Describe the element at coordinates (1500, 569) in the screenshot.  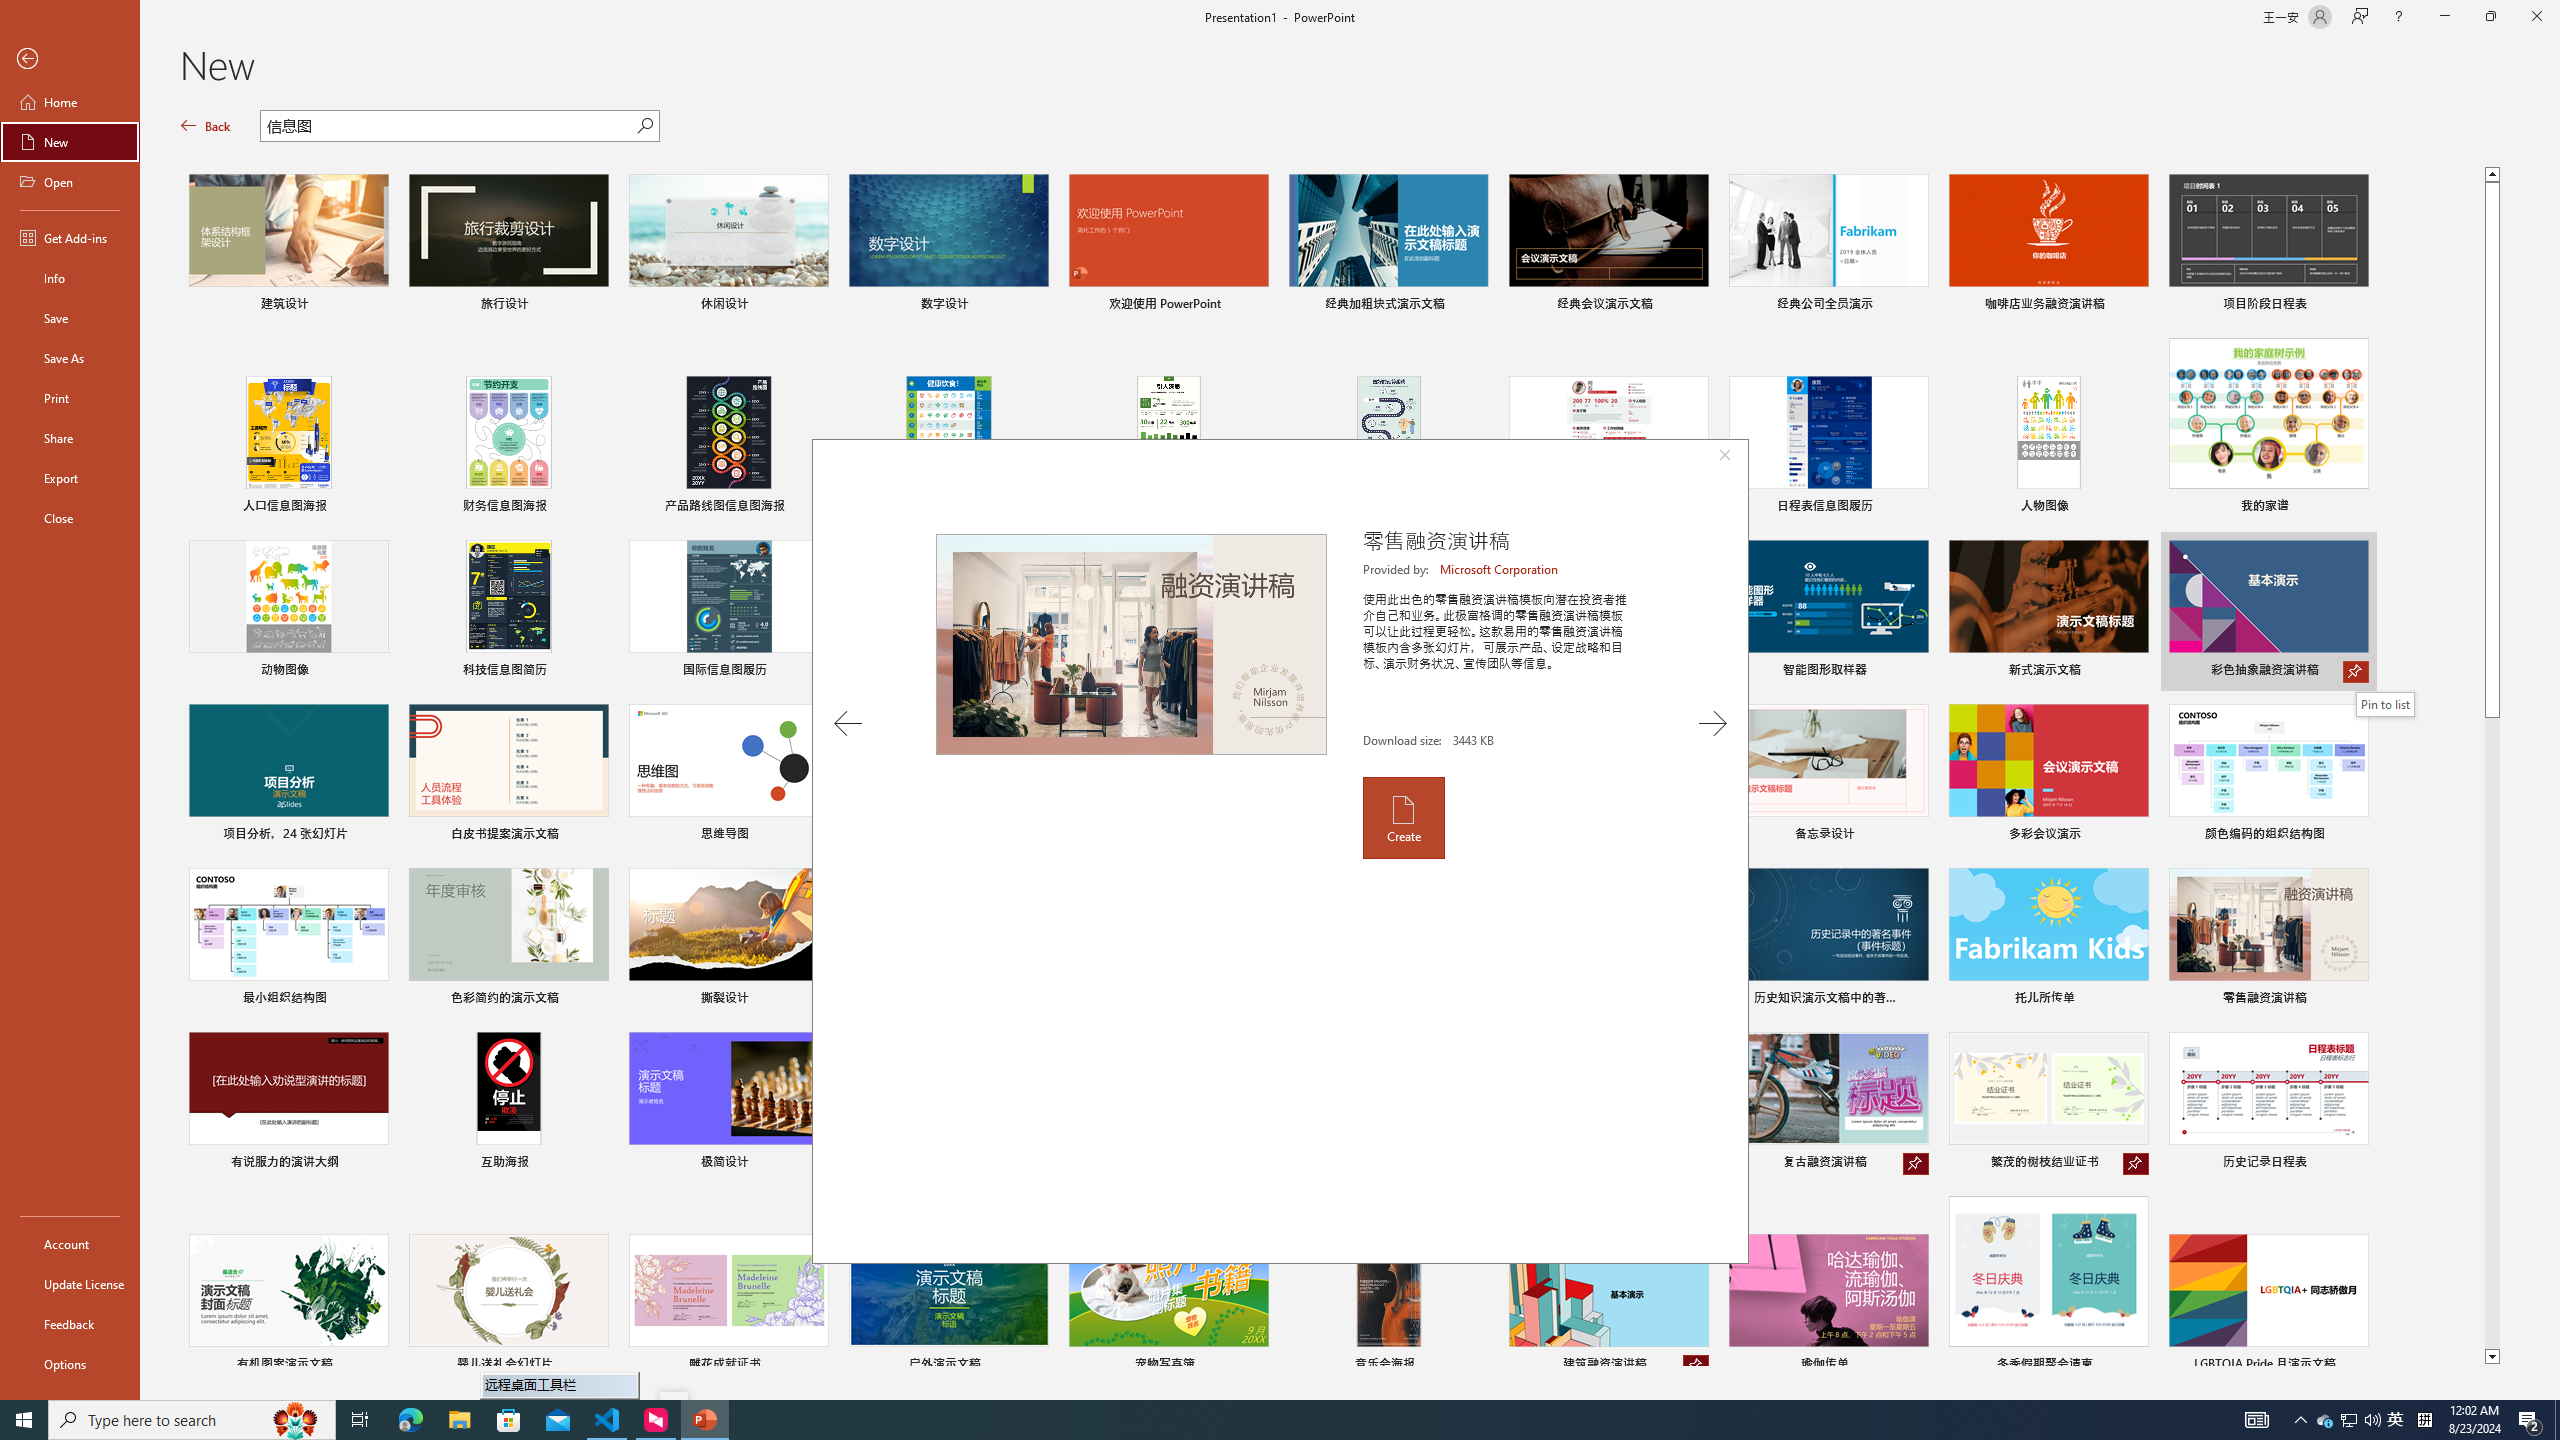
I see `Microsoft Corporation` at that location.